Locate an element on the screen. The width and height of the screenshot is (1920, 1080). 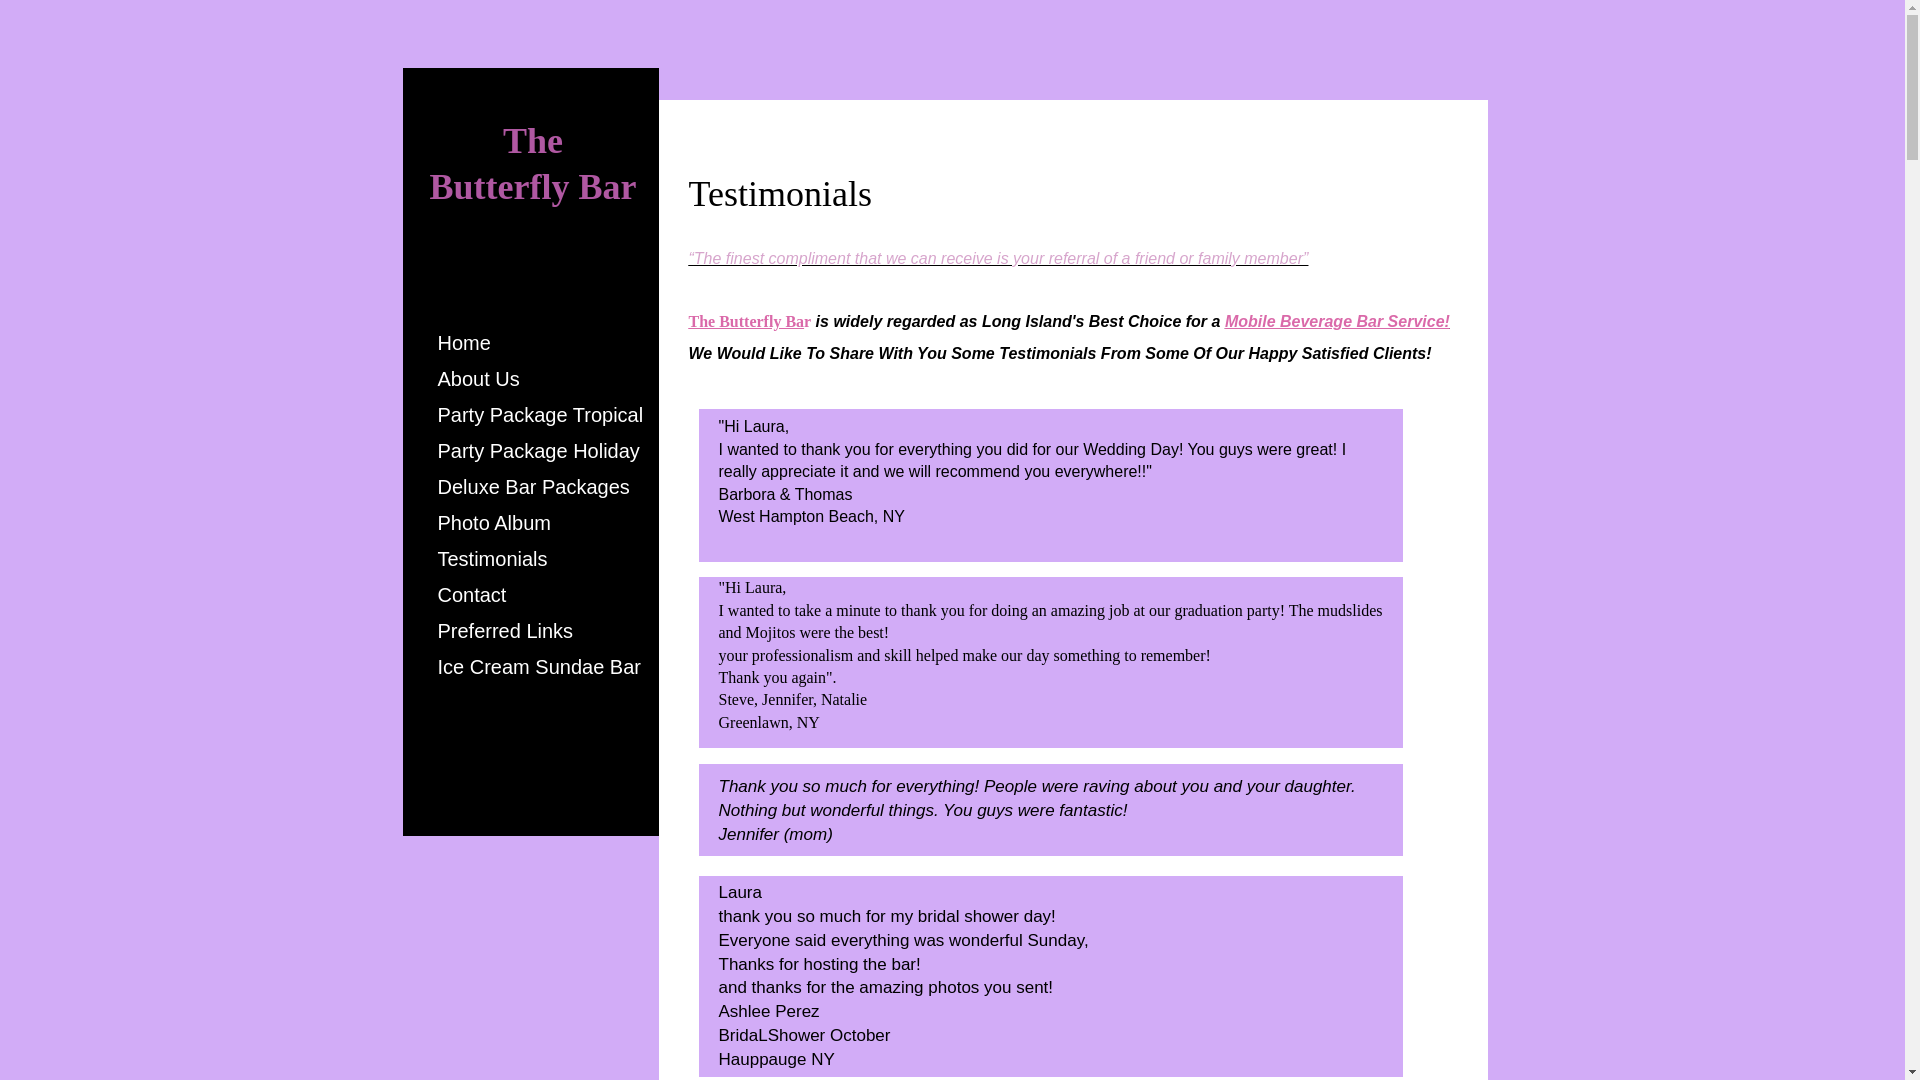
Testimonials is located at coordinates (493, 559).